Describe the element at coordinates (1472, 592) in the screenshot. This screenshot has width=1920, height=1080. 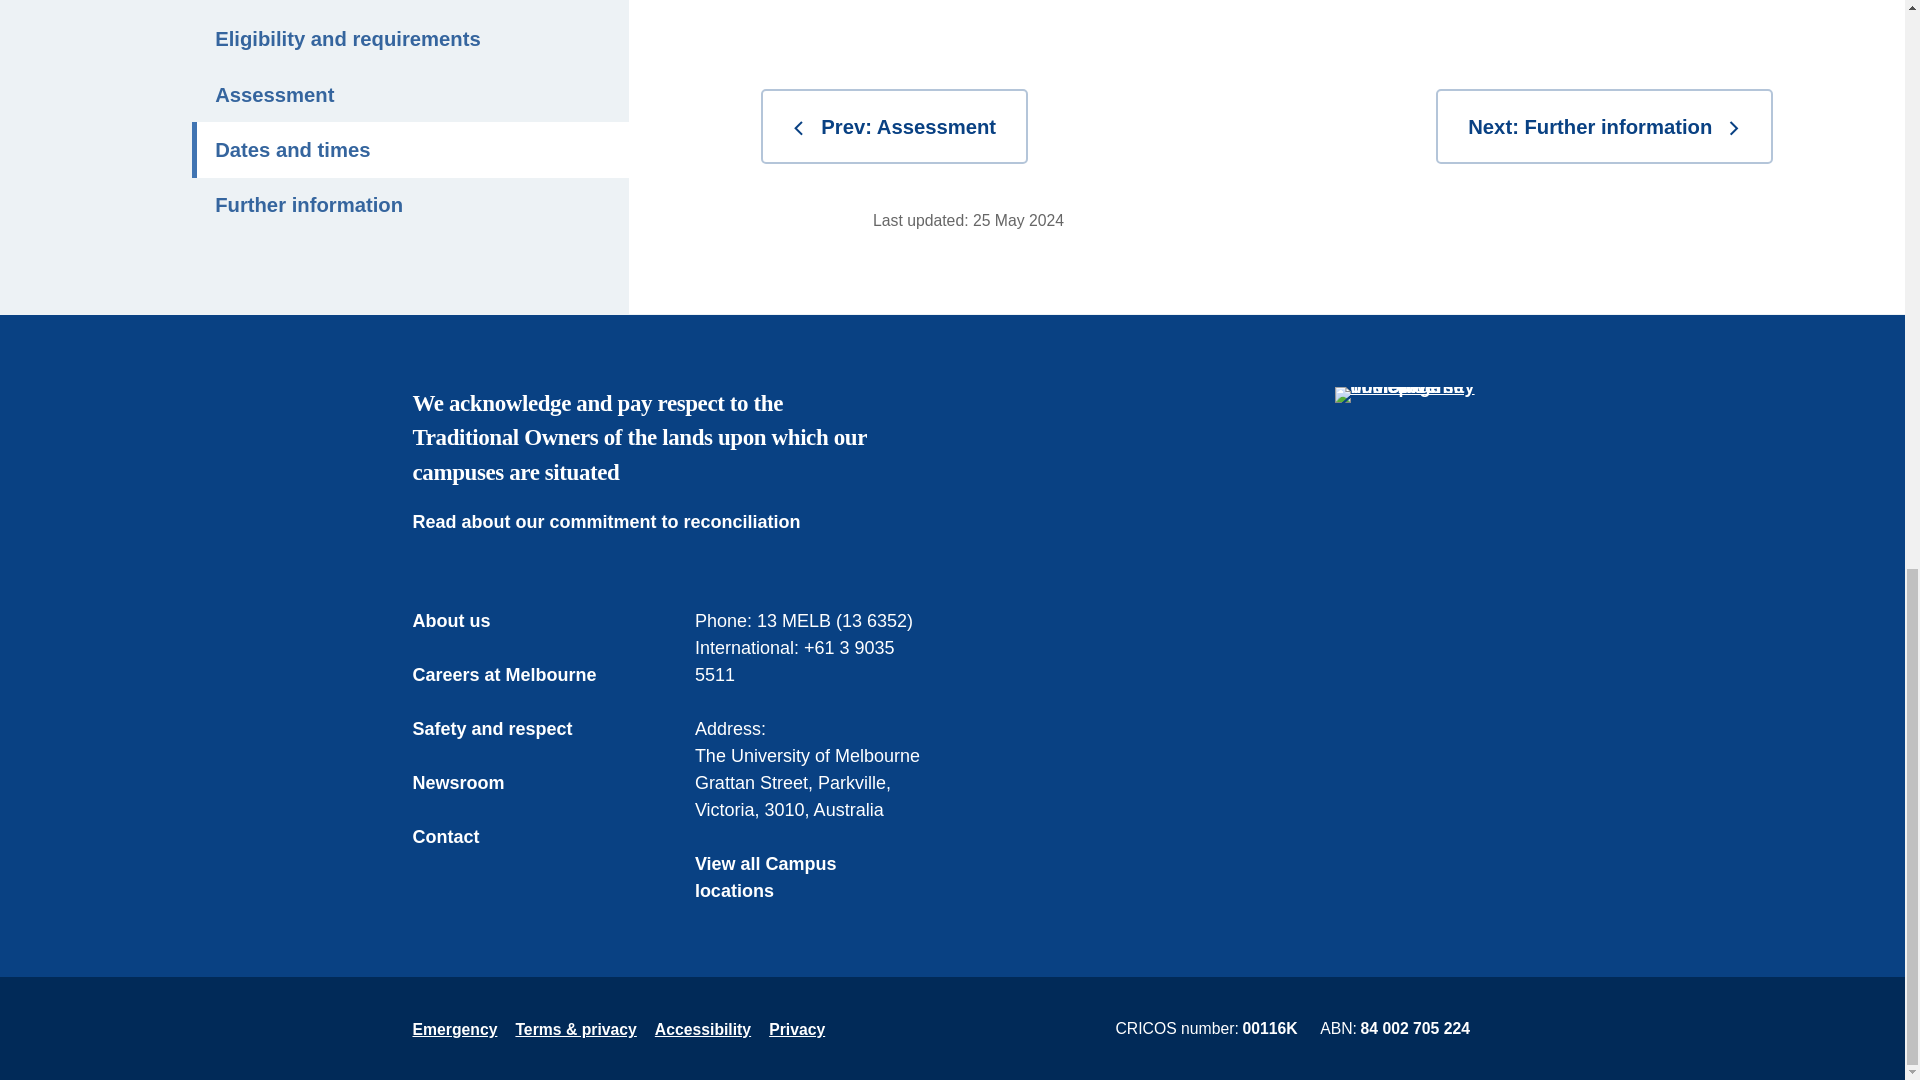
I see `Instagram` at that location.